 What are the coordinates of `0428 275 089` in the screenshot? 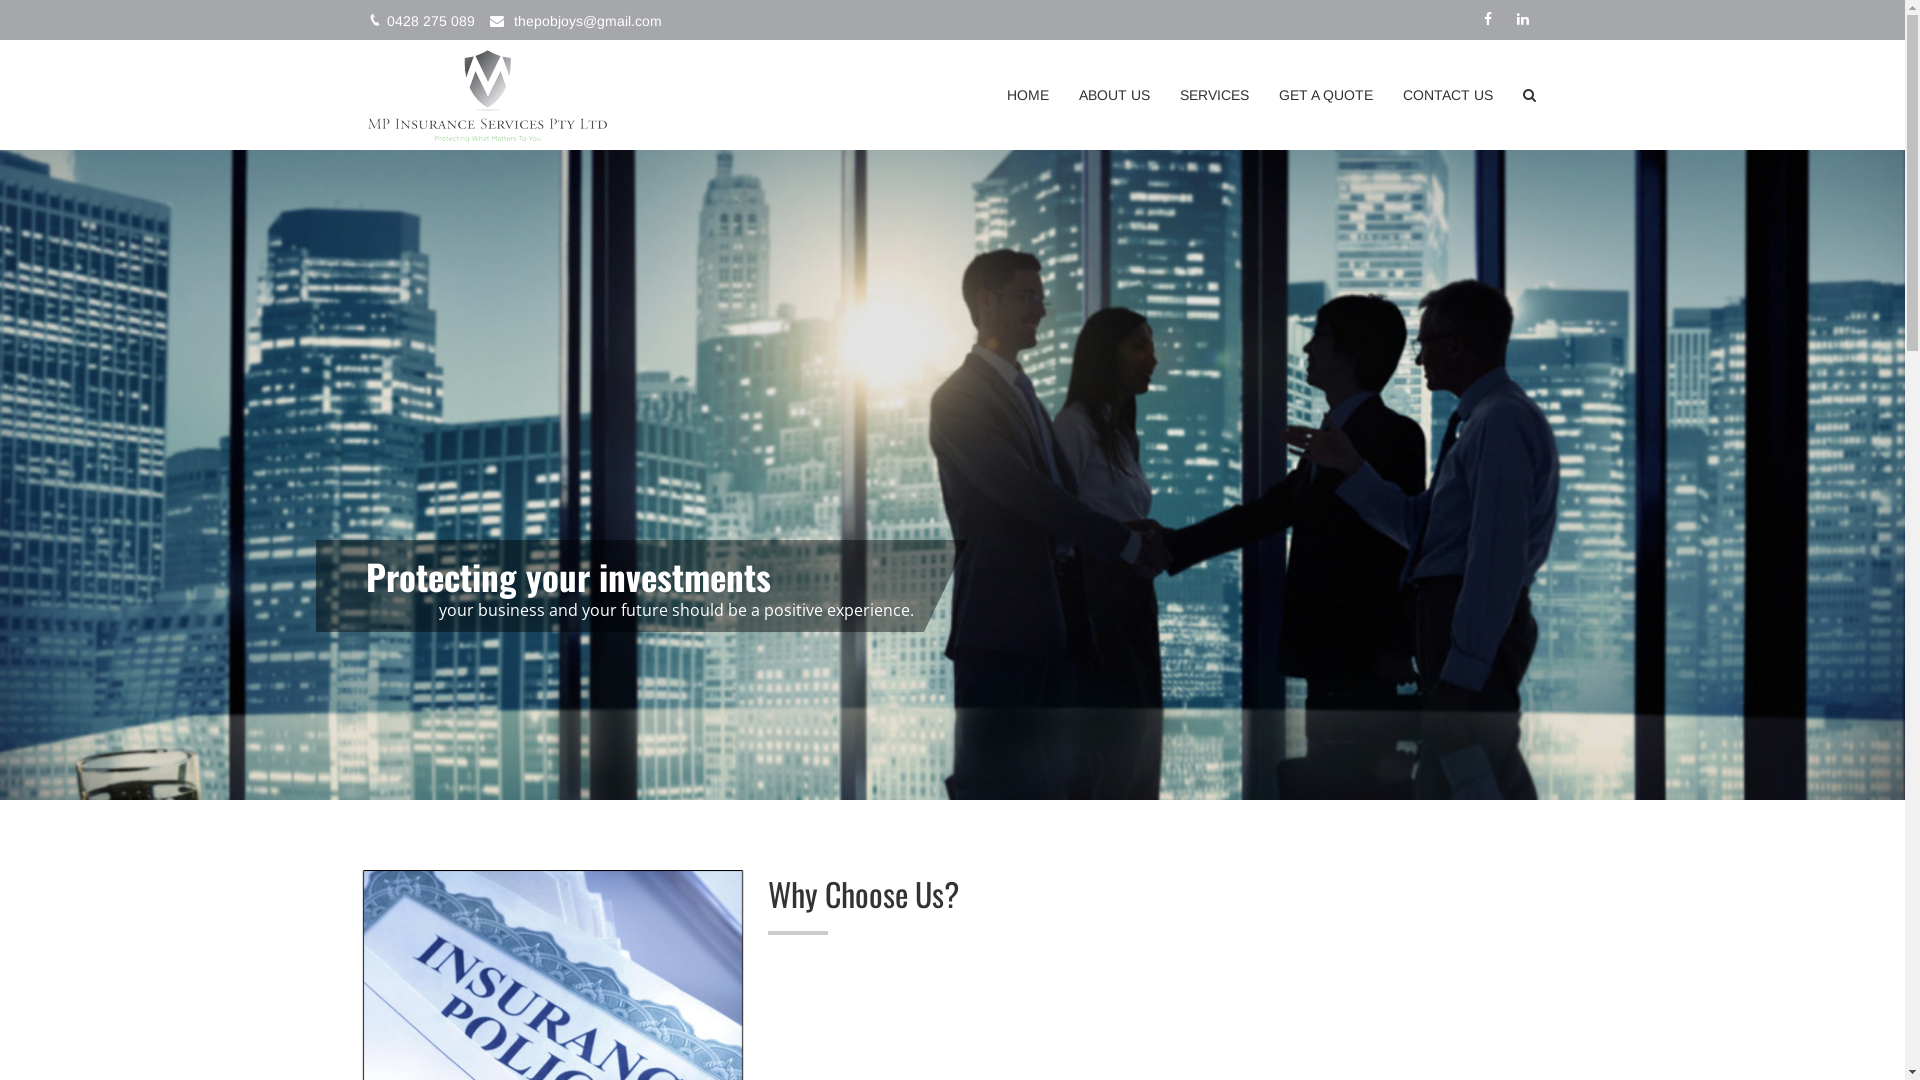 It's located at (430, 21).